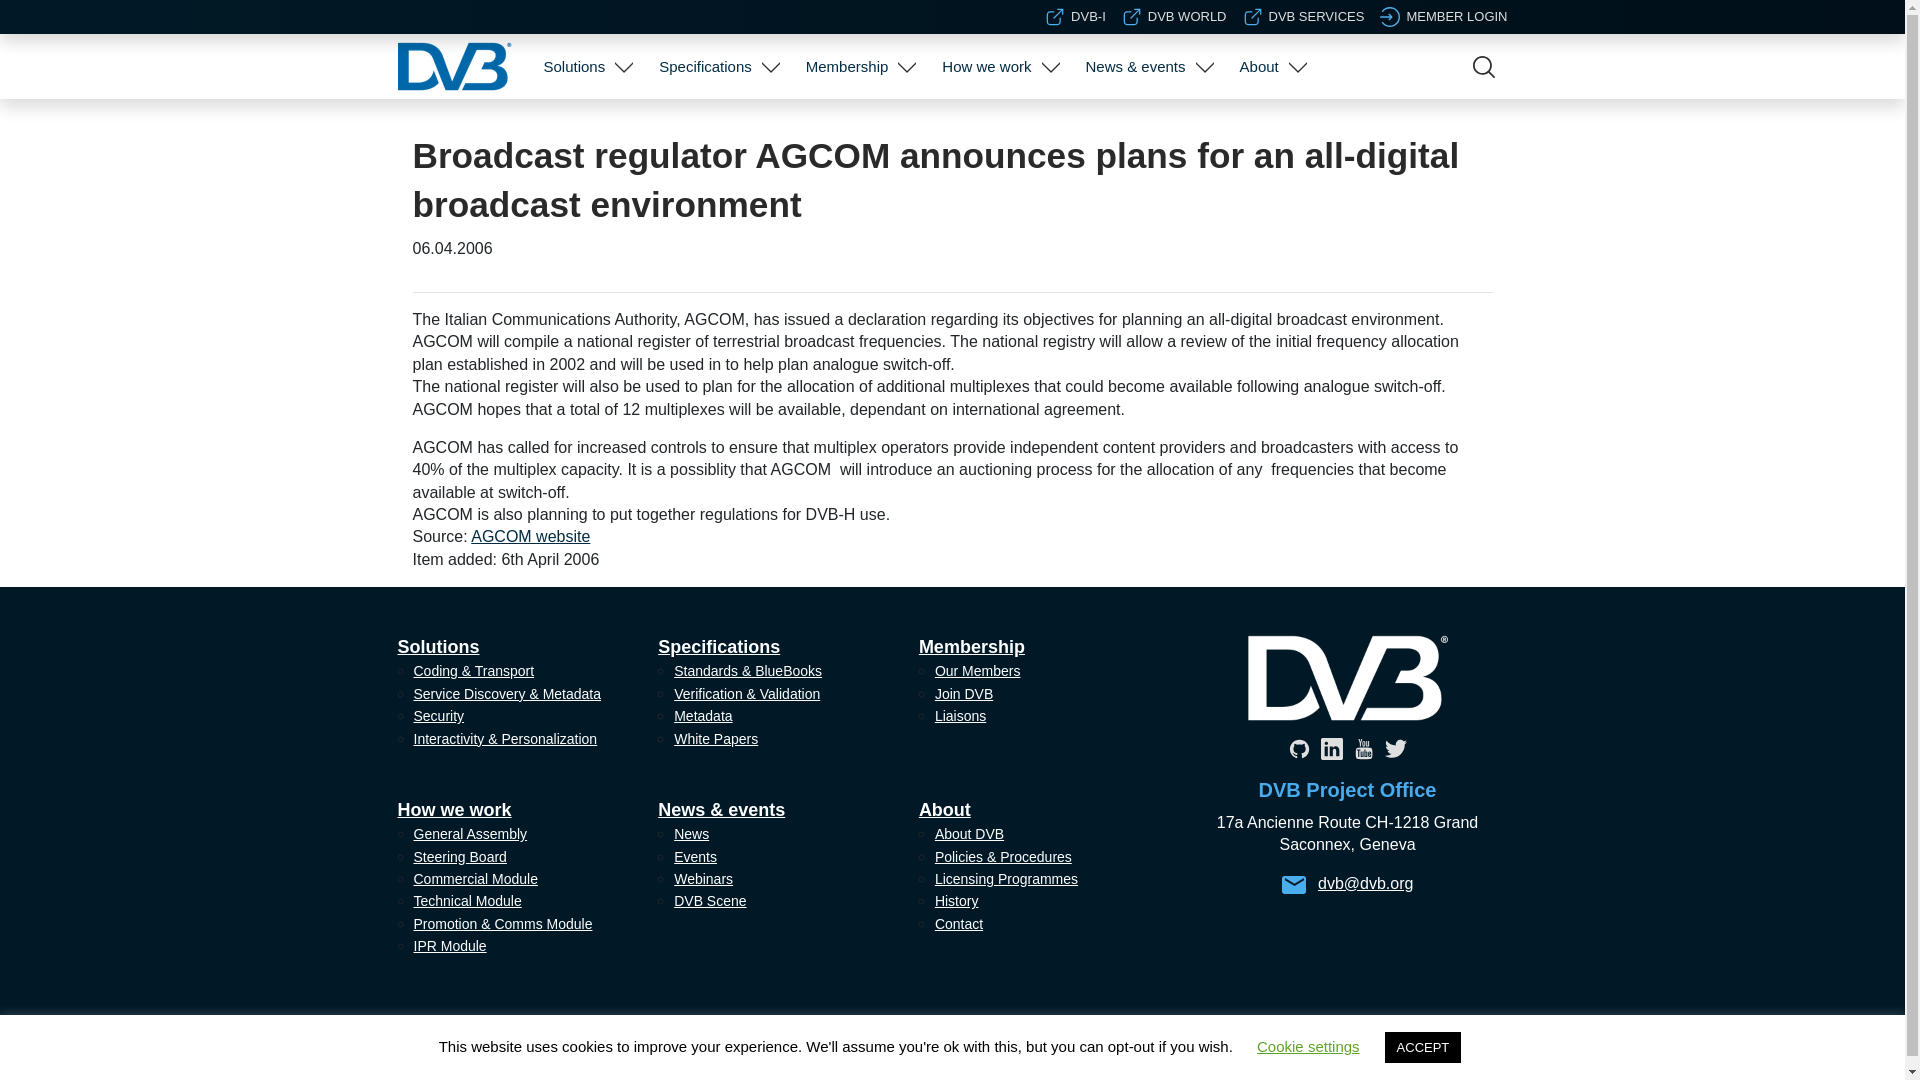 Image resolution: width=1920 pixels, height=1080 pixels. I want to click on MEMBER LOGIN, so click(1444, 16).